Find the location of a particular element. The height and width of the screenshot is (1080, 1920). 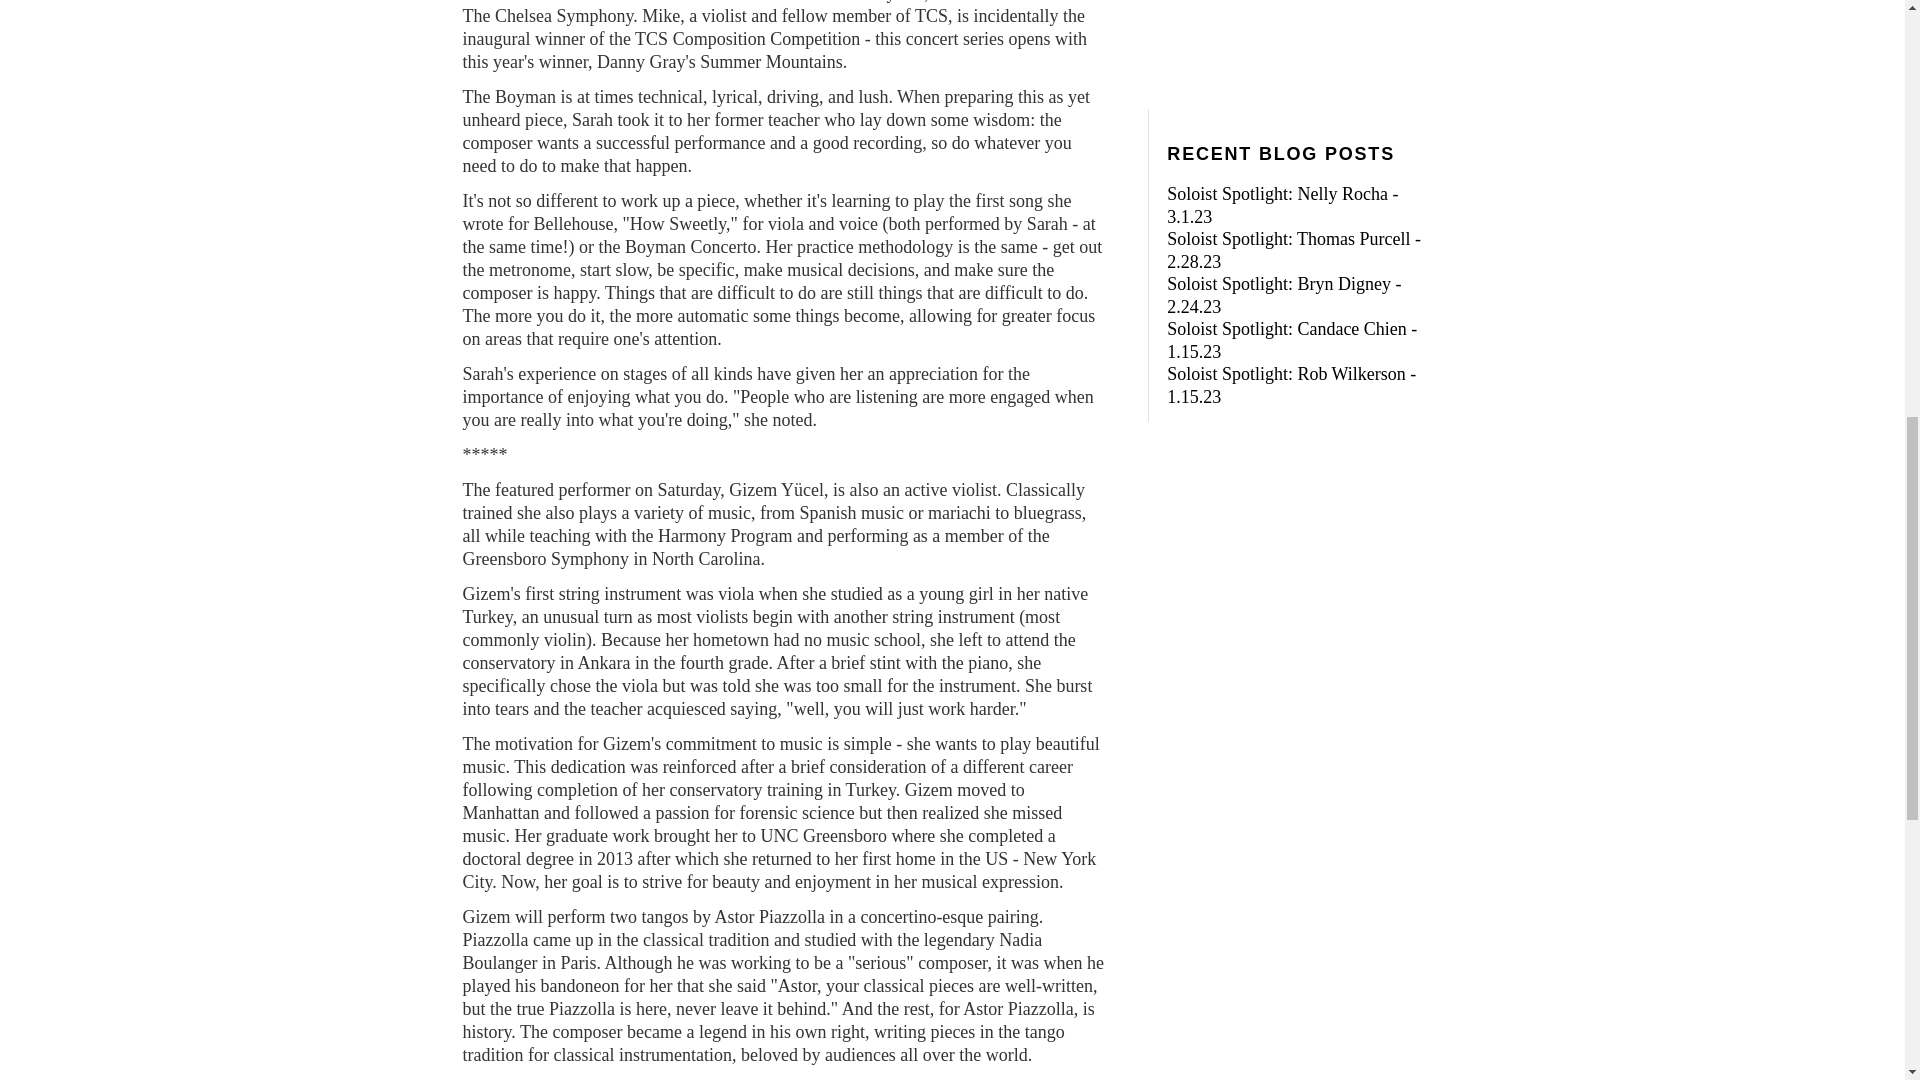

Soloist Spotlight: Rob Wilkerson is located at coordinates (1286, 374).